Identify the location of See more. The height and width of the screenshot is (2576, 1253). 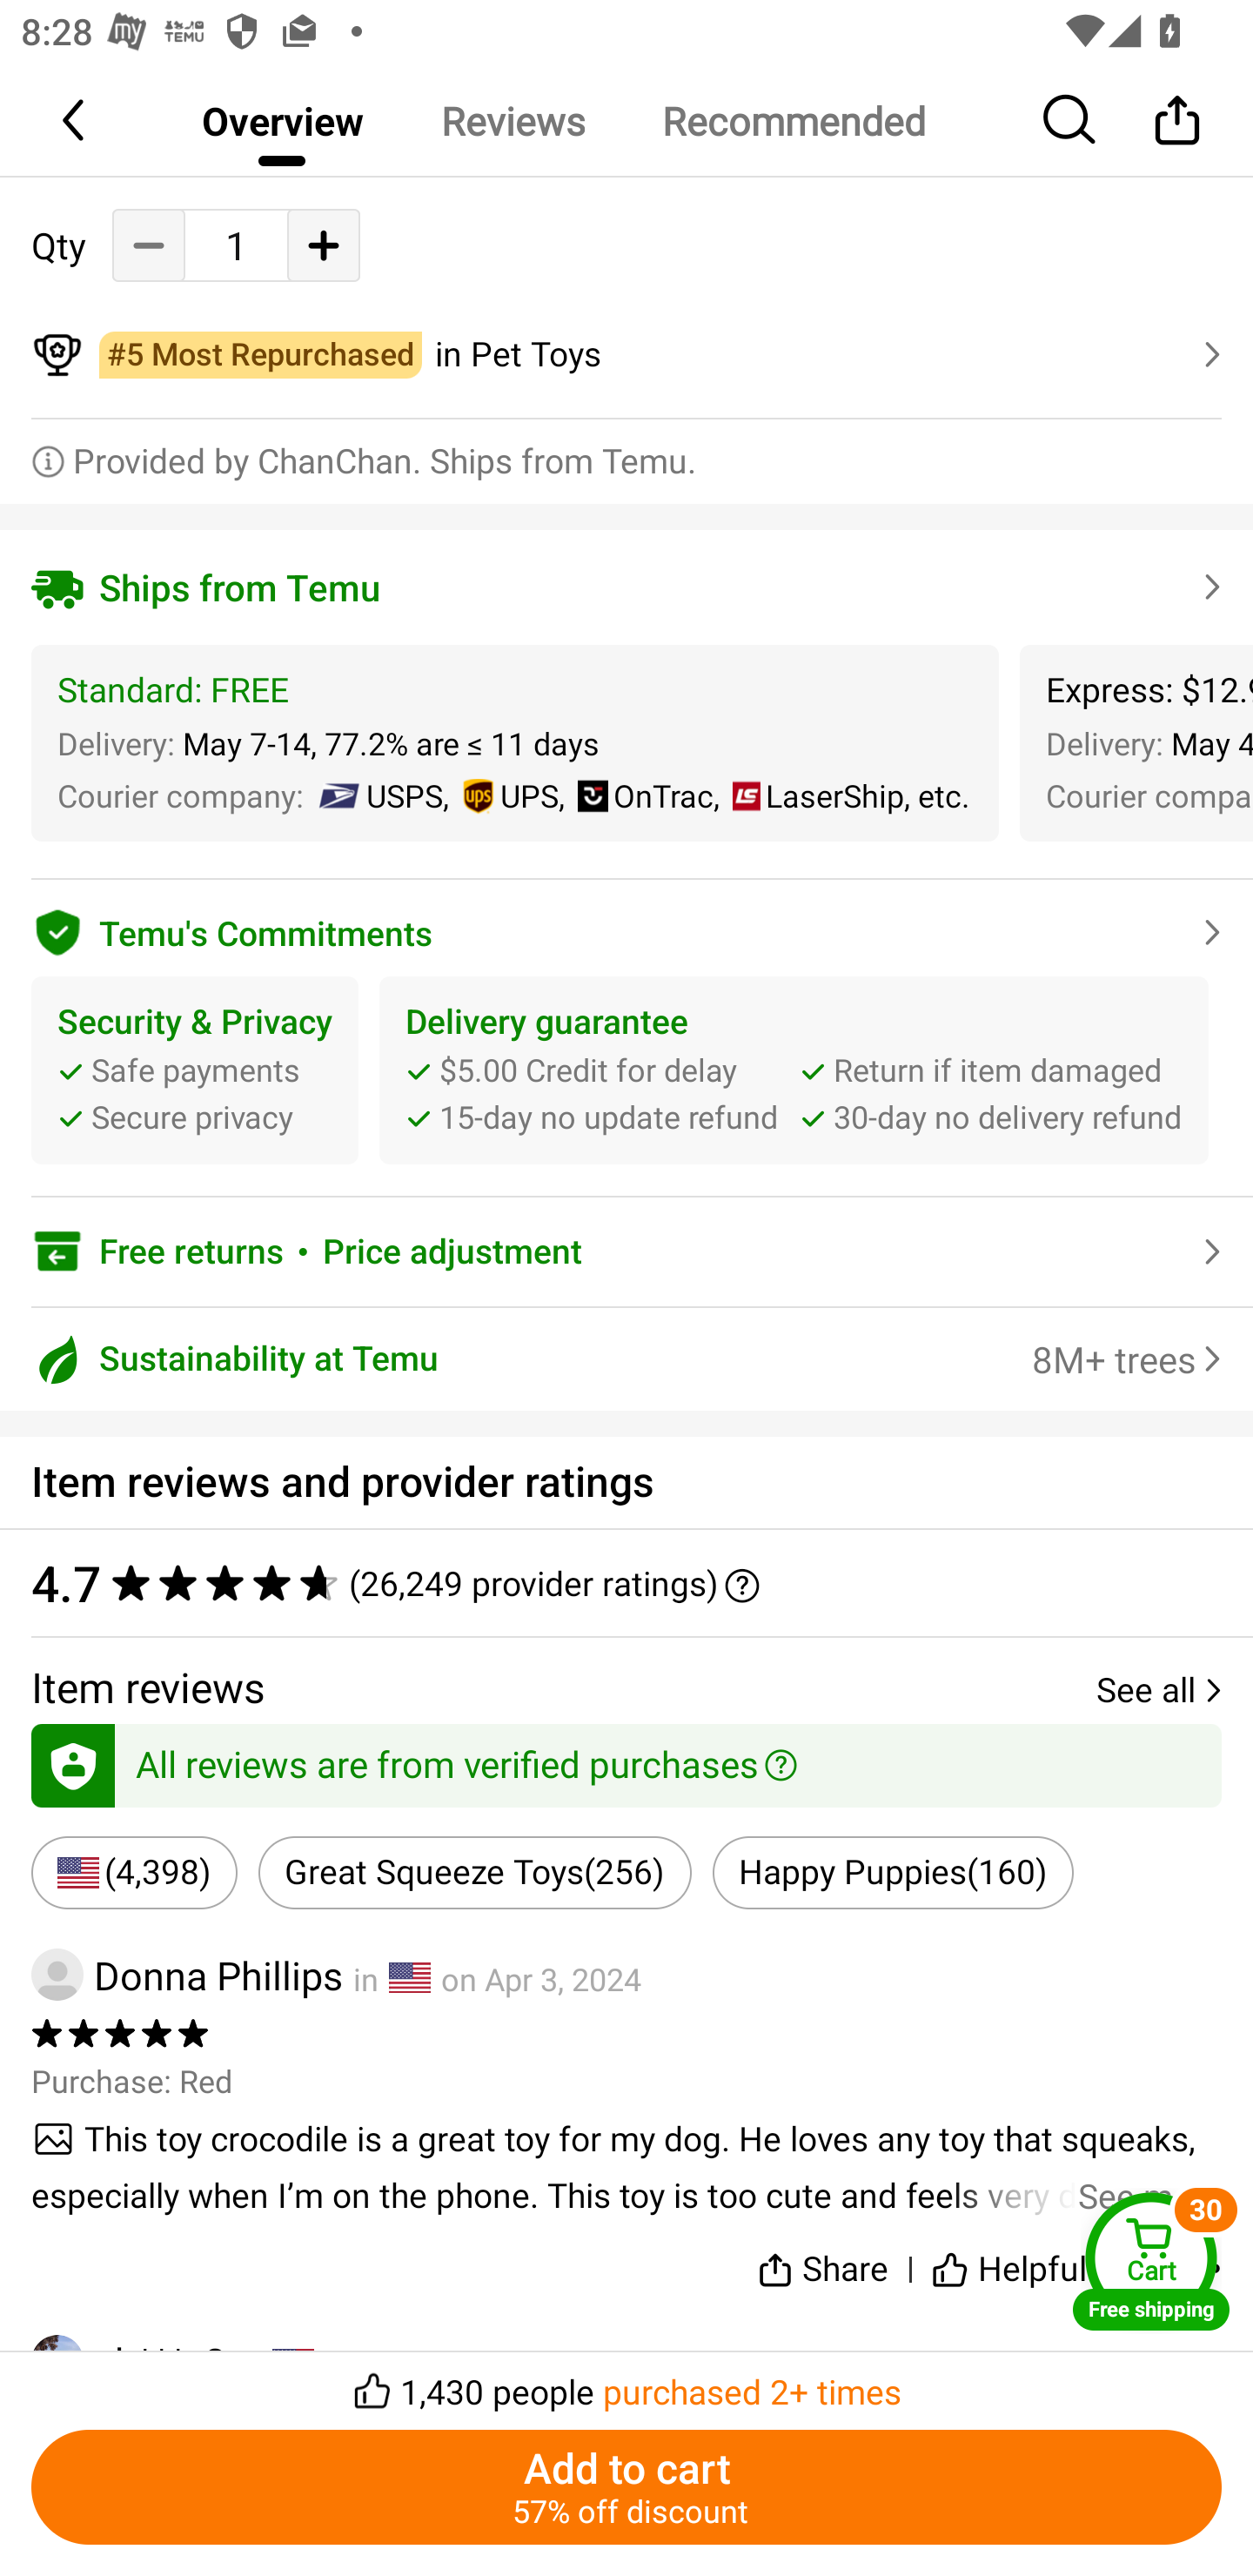
(626, 2167).